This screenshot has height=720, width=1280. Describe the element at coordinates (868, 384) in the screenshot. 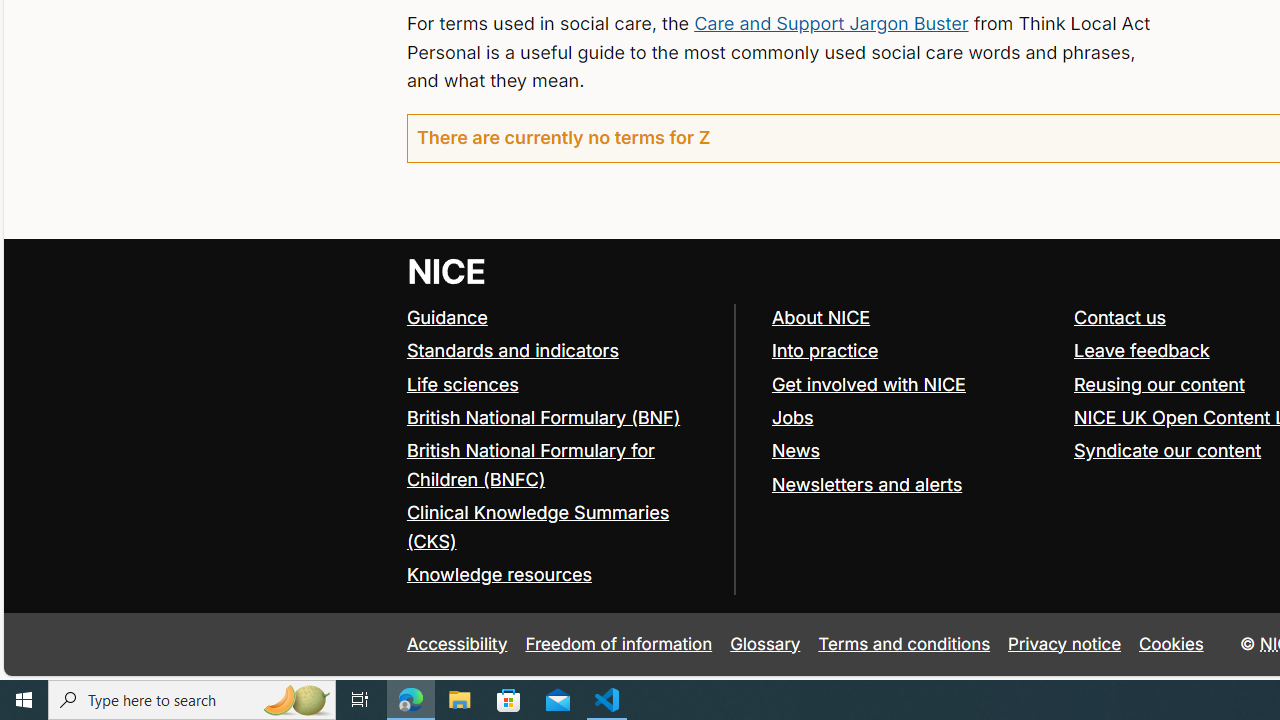

I see `Get involved with NICE` at that location.